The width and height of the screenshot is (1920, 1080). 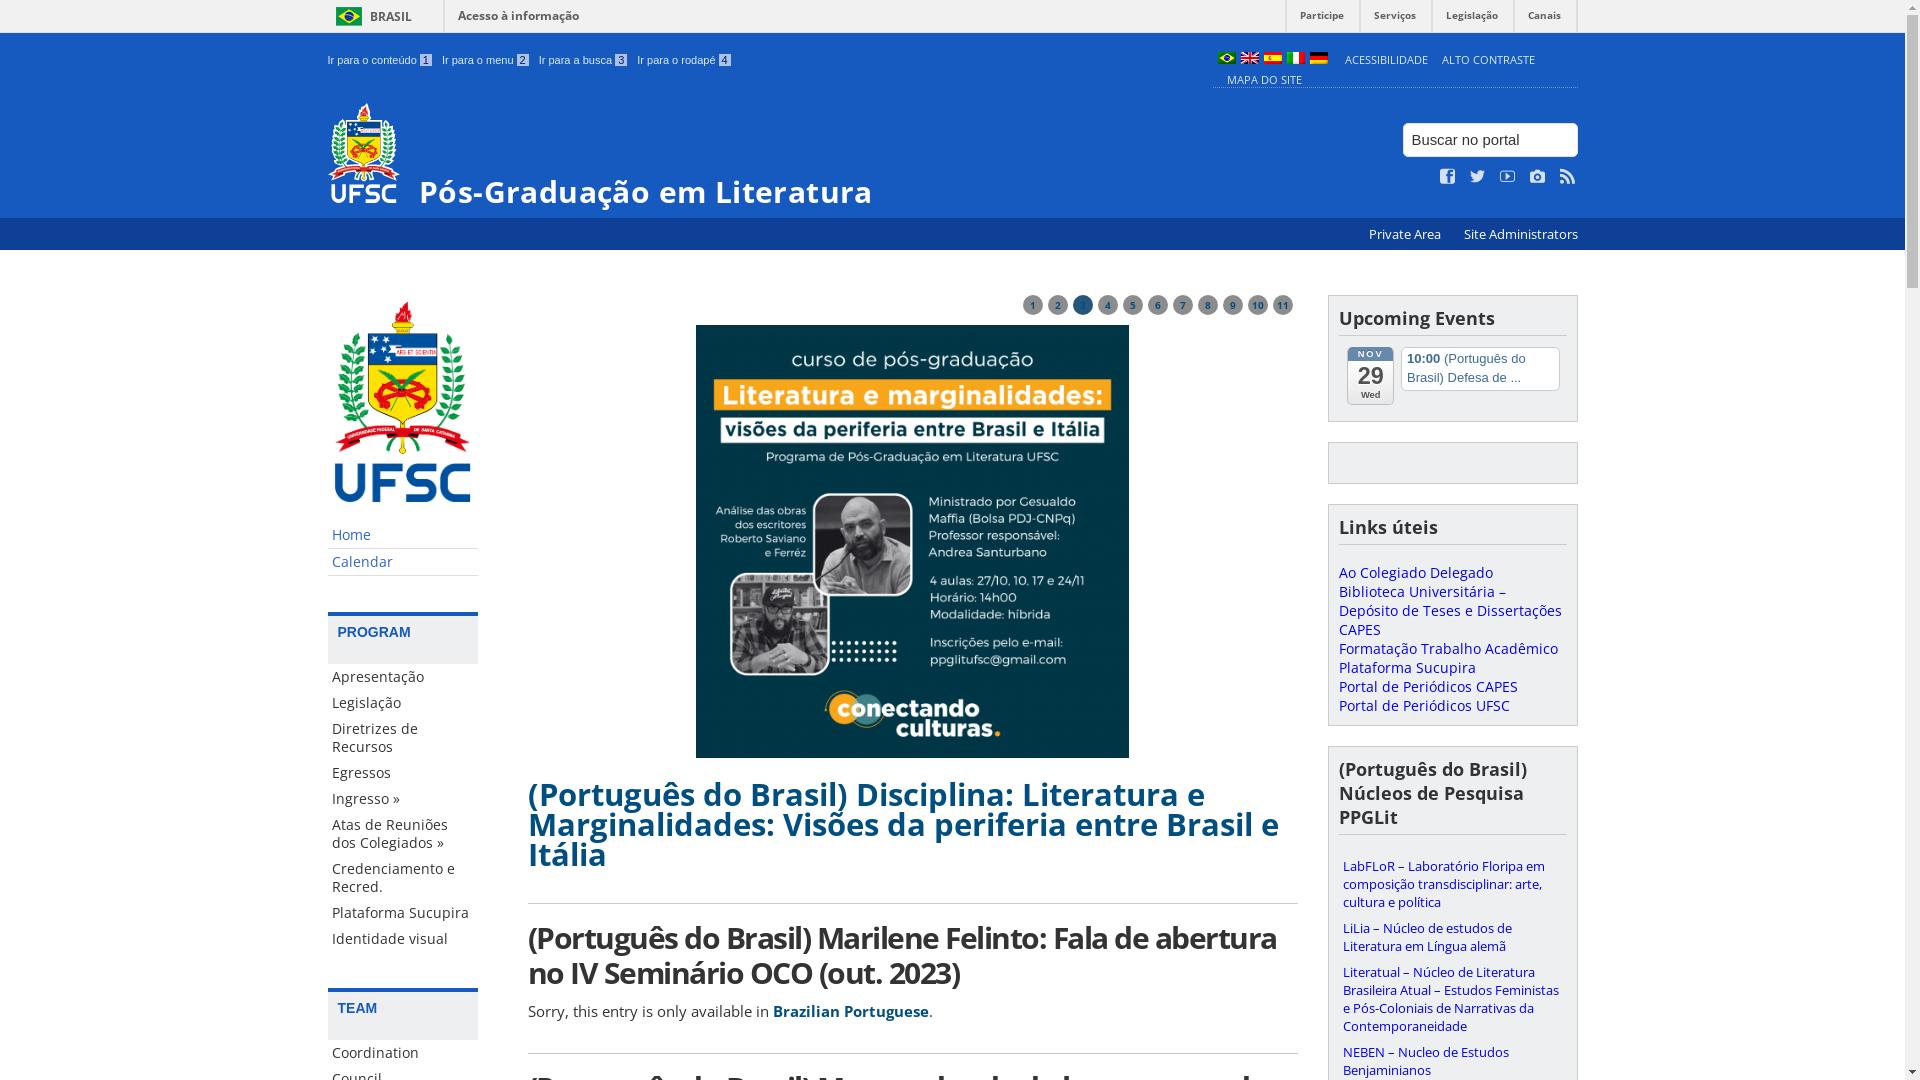 I want to click on Deutsch (de), so click(x=1319, y=60).